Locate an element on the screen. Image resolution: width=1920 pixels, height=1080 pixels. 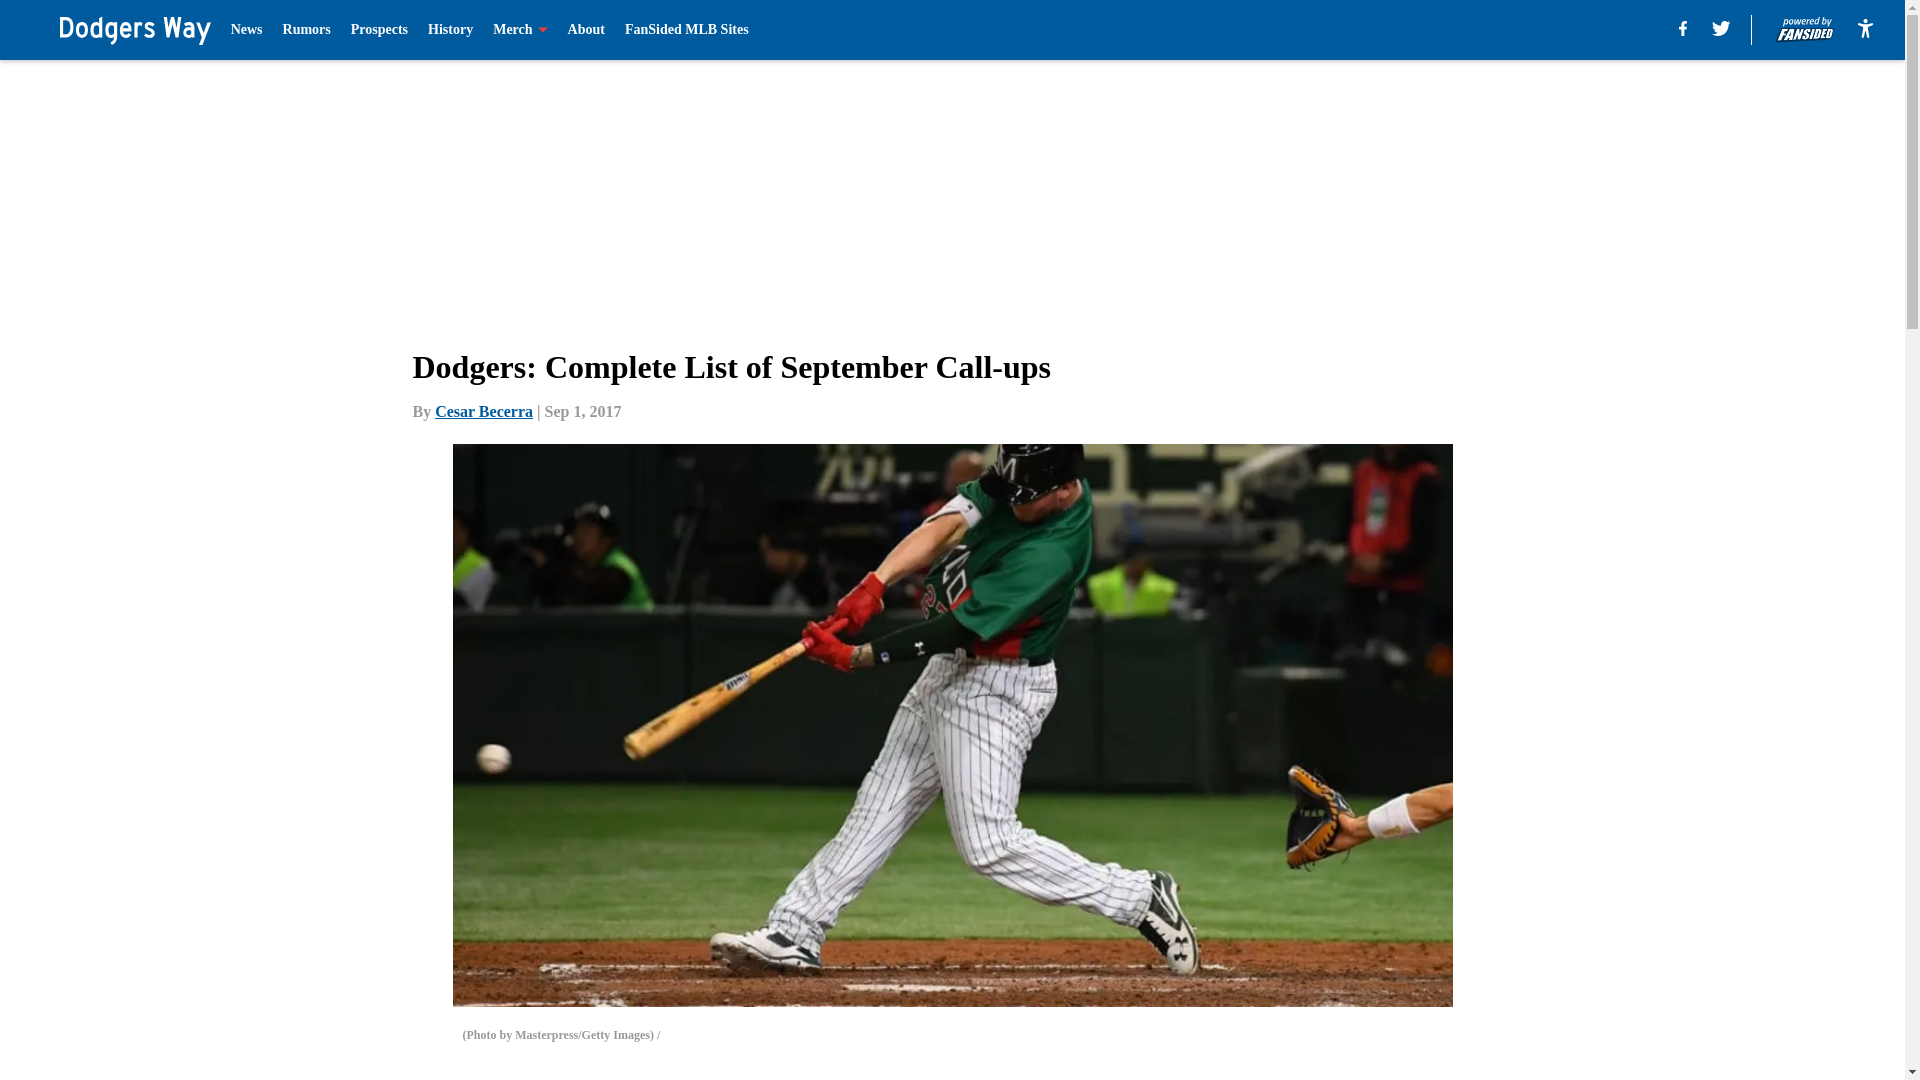
Rumors is located at coordinates (306, 30).